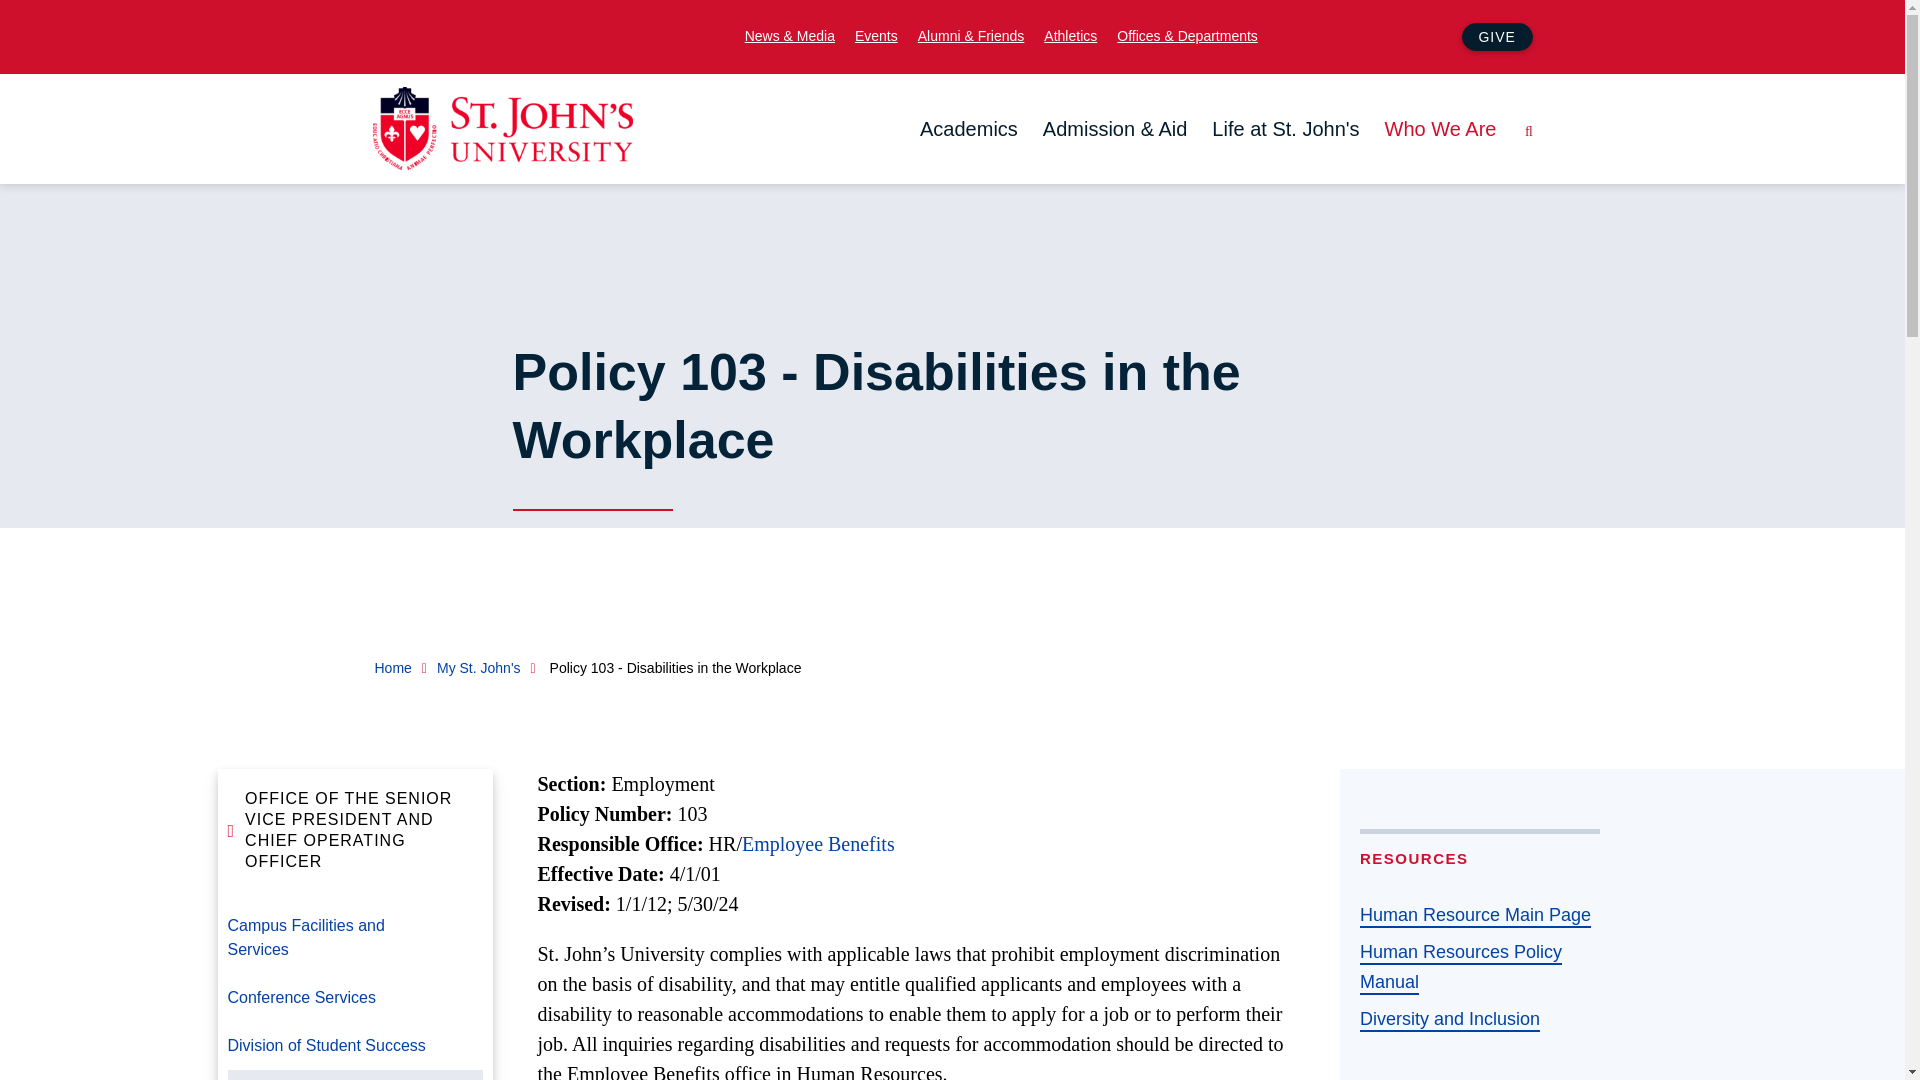 Image resolution: width=1920 pixels, height=1080 pixels. Describe the element at coordinates (876, 34) in the screenshot. I see `Events` at that location.